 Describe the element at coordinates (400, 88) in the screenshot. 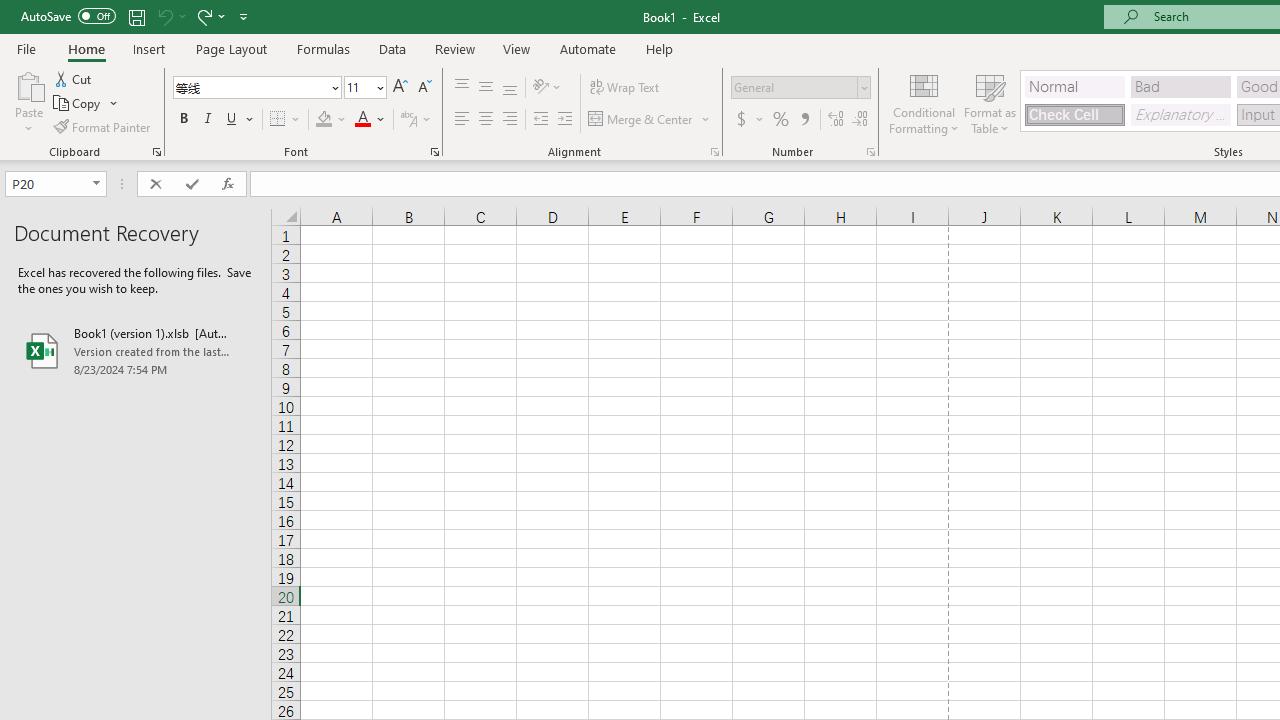

I see `Increase Font Size` at that location.